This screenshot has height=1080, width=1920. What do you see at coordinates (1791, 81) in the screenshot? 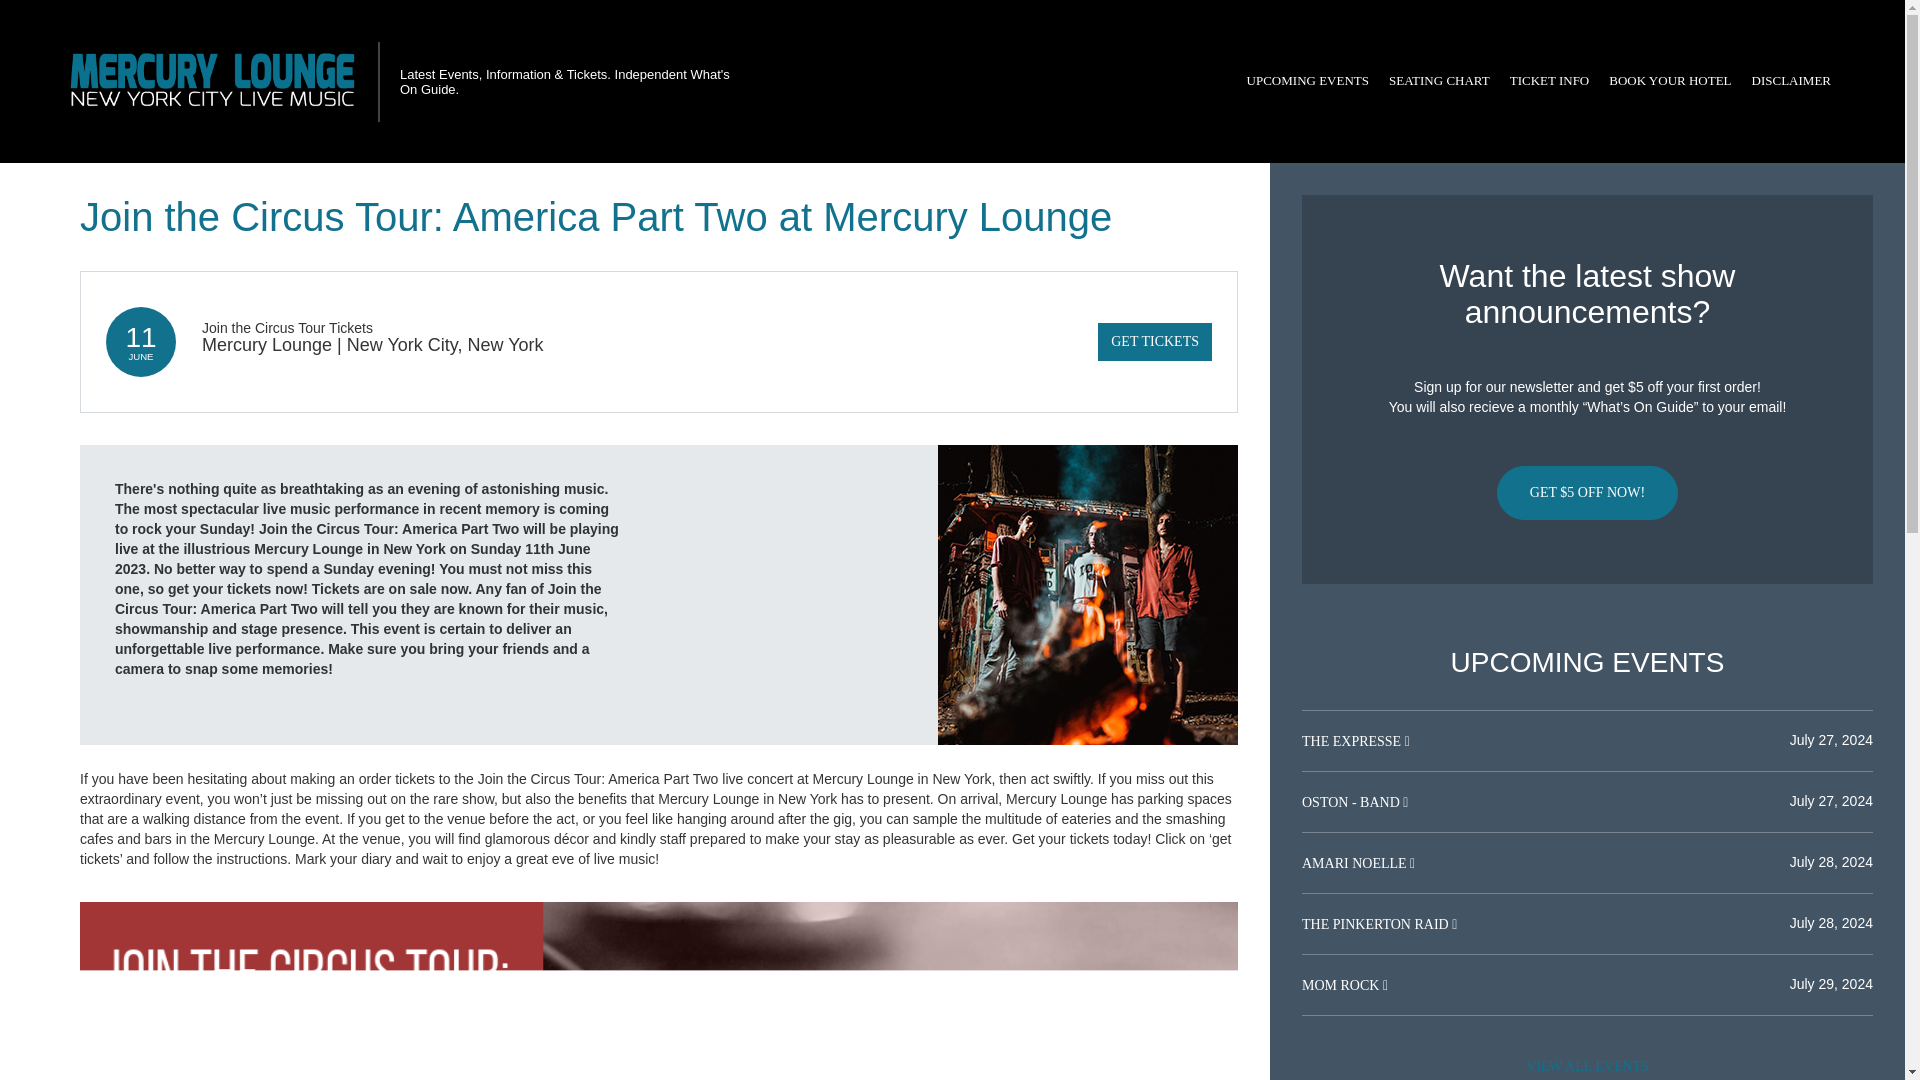
I see `DISCLAIMER` at bounding box center [1791, 81].